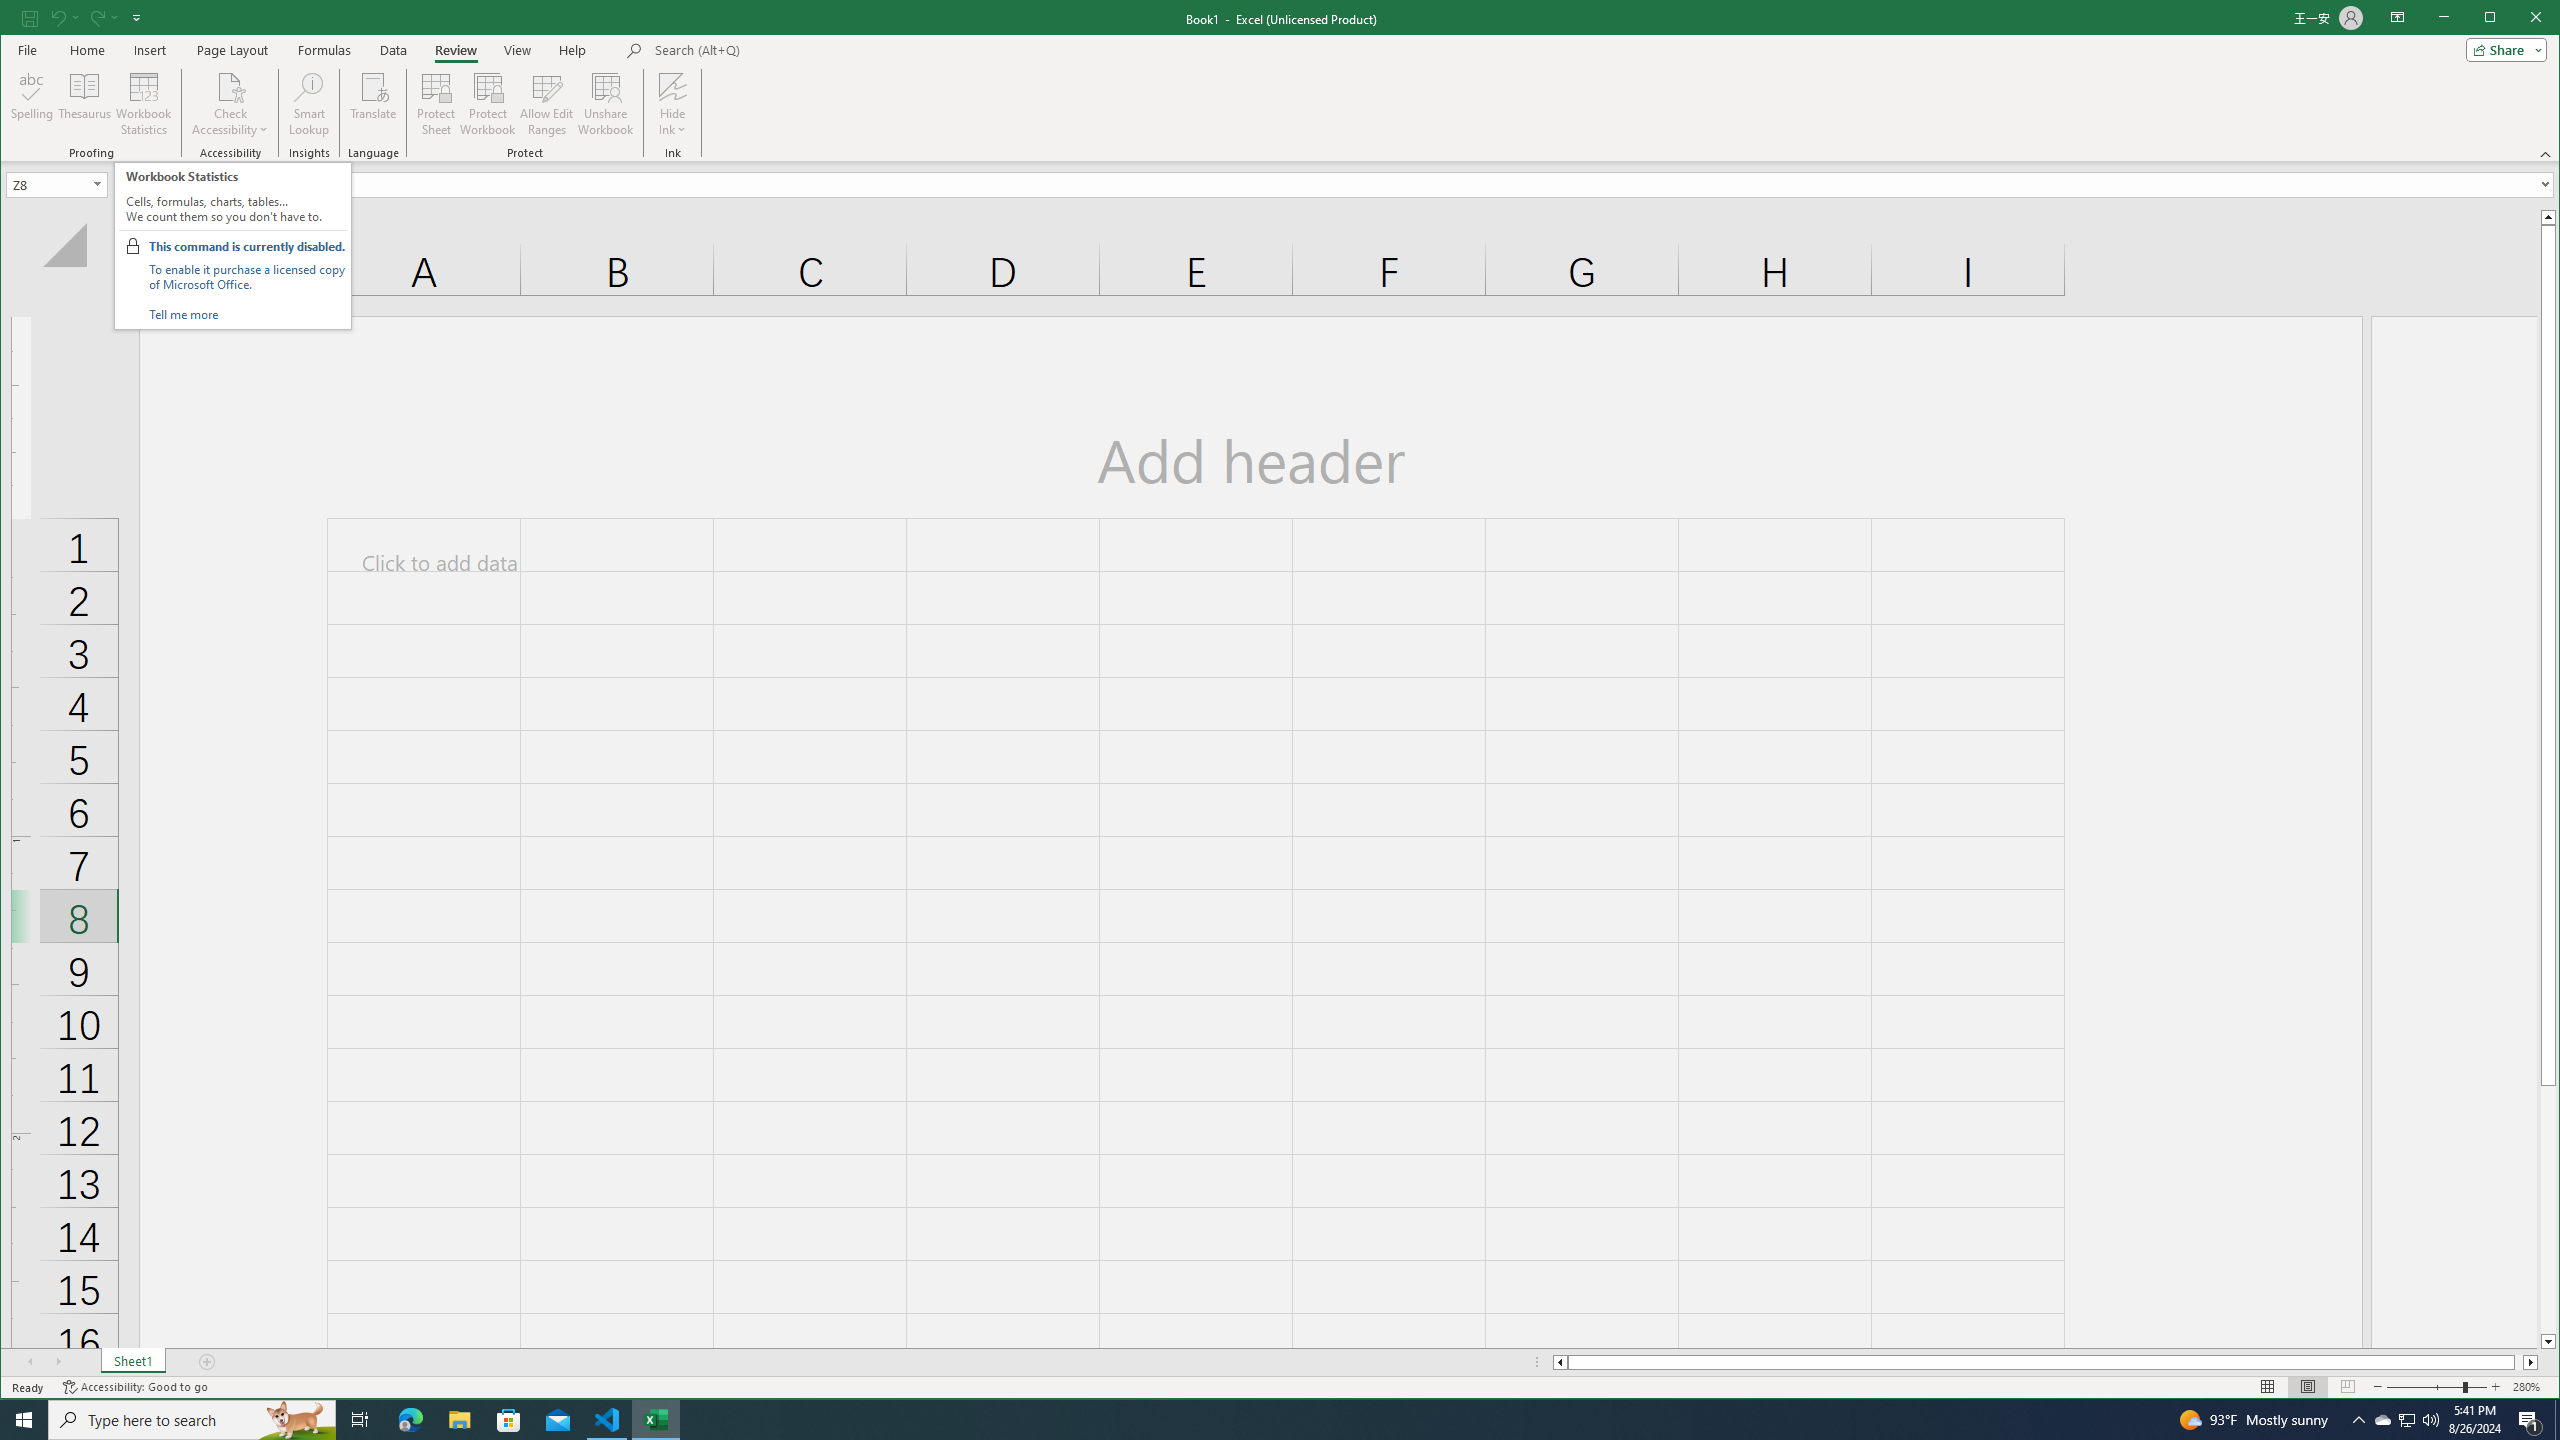 The height and width of the screenshot is (1440, 2560). What do you see at coordinates (2383, 1420) in the screenshot?
I see `Microsoft Edge` at bounding box center [2383, 1420].